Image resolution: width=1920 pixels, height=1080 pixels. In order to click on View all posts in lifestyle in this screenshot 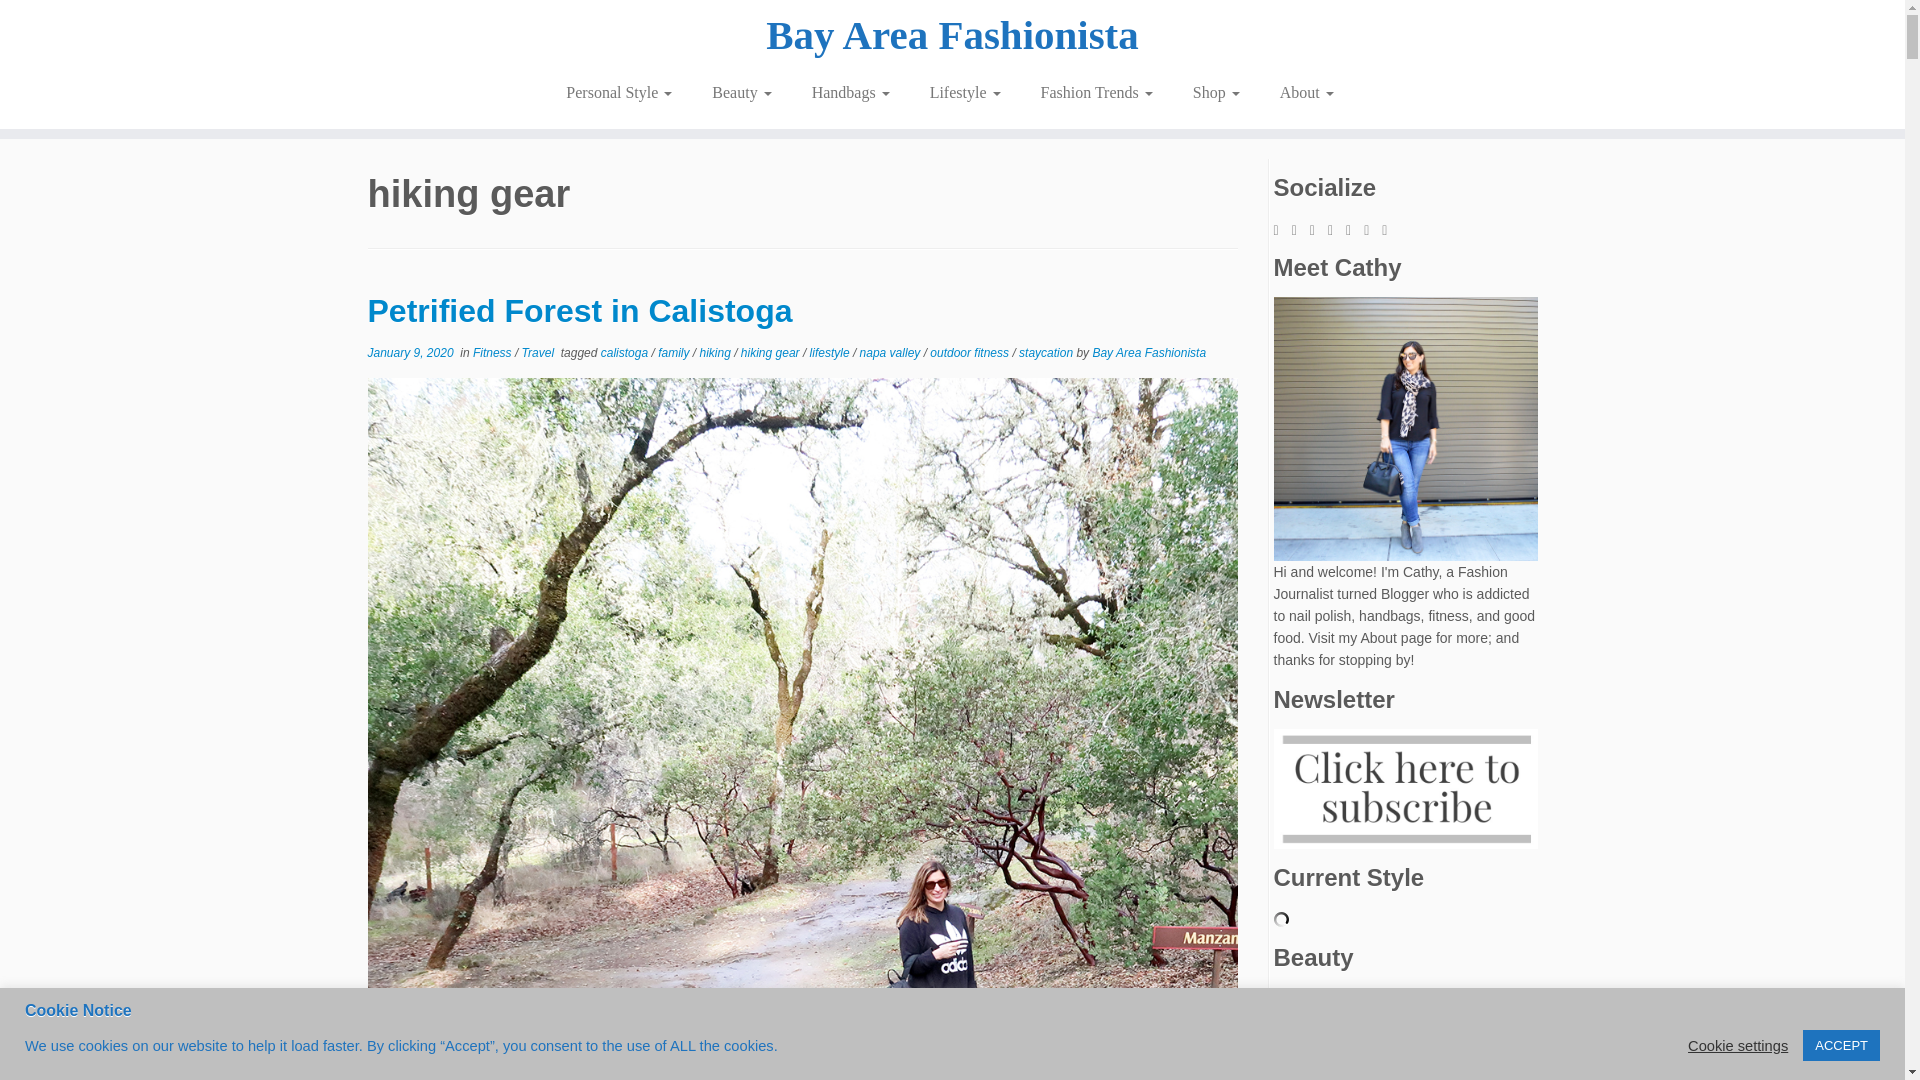, I will do `click(831, 352)`.